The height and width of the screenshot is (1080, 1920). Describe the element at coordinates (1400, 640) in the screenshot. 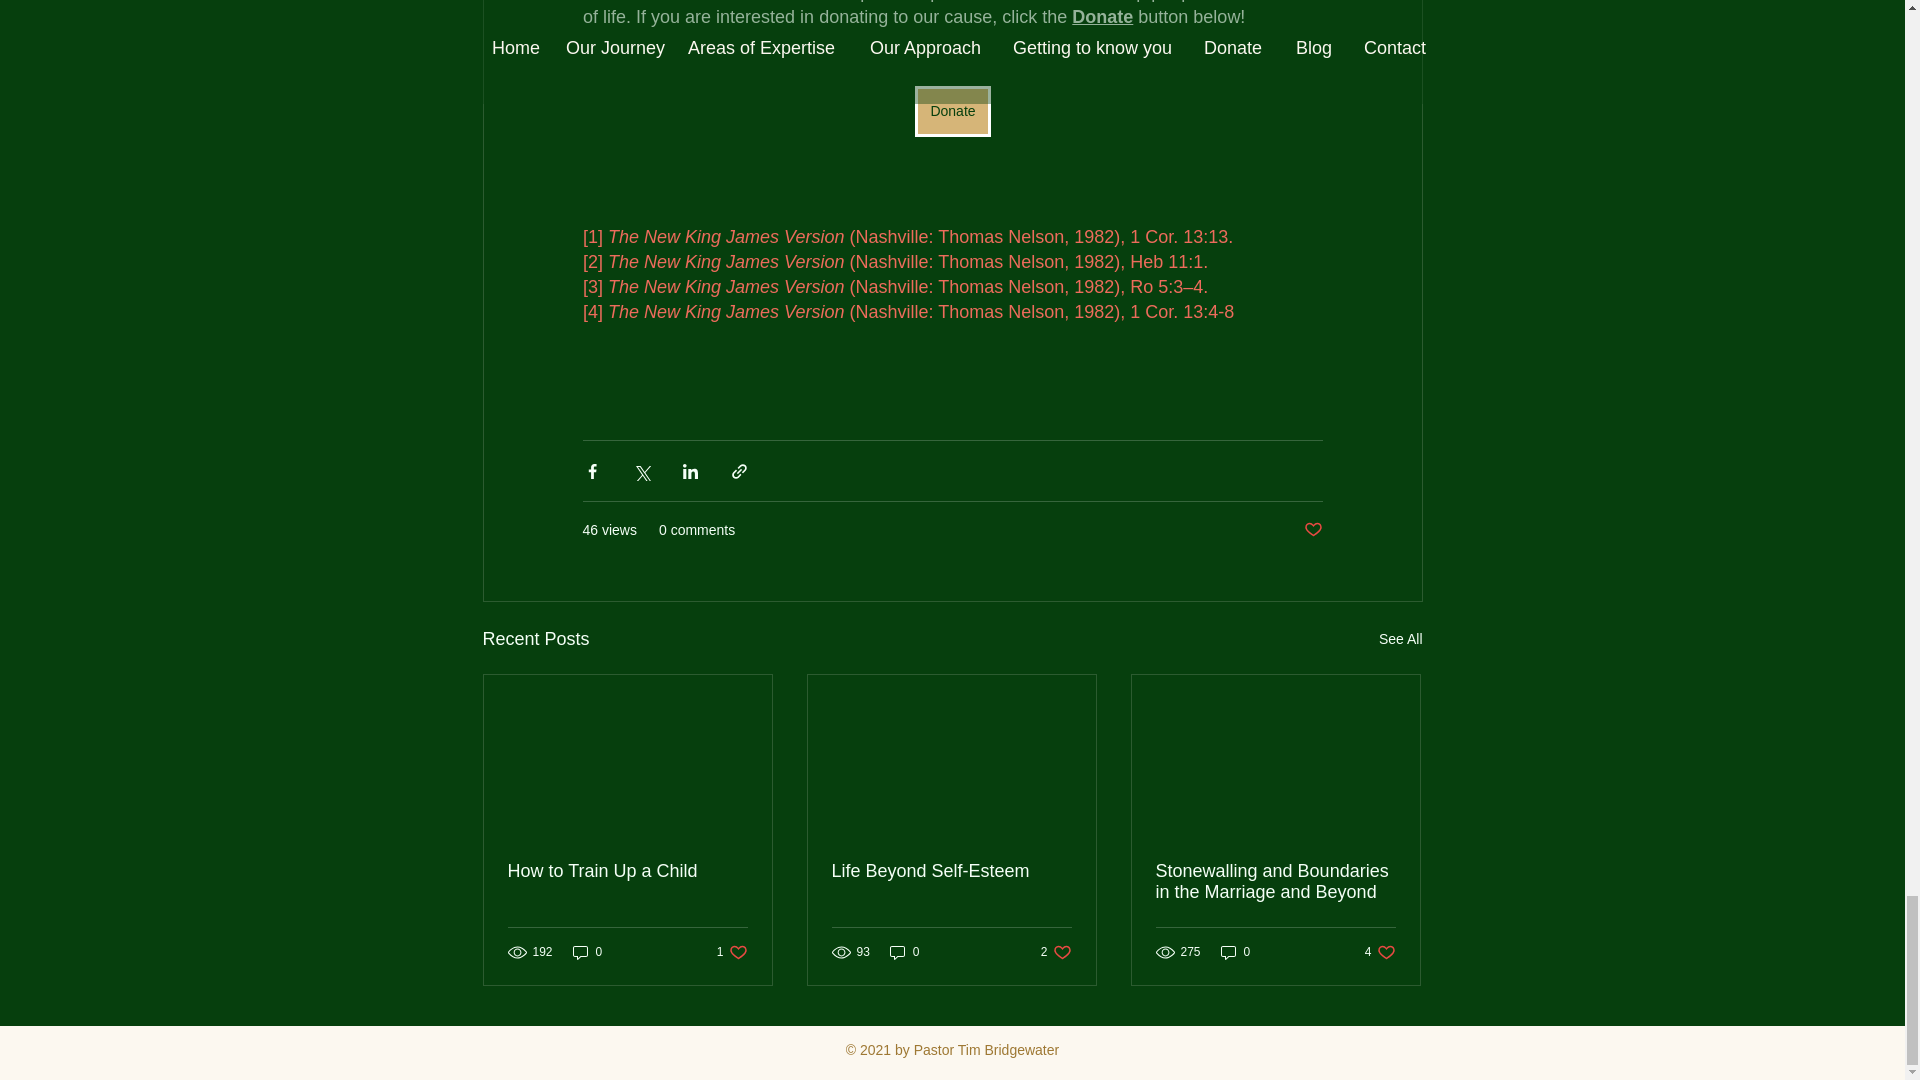

I see `See All` at that location.